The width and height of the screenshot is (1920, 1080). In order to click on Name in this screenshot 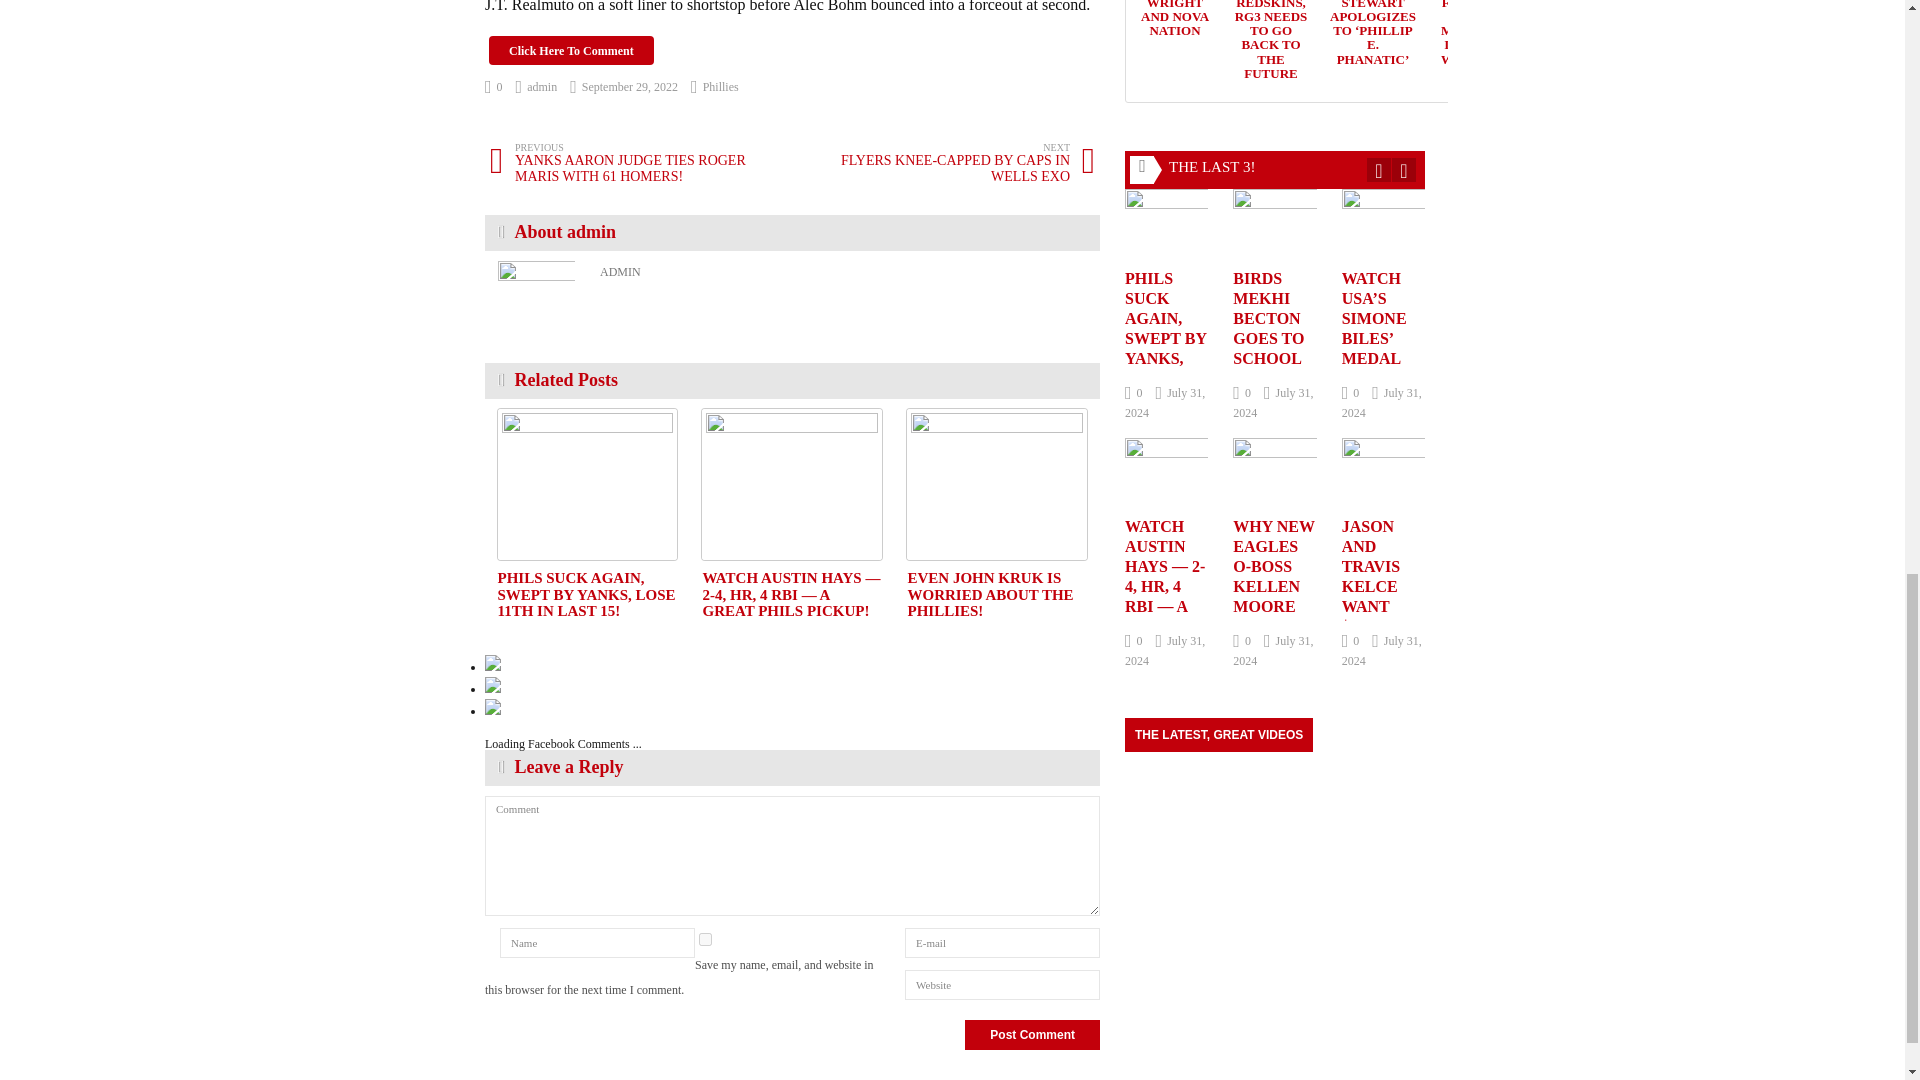, I will do `click(1032, 1034)`.